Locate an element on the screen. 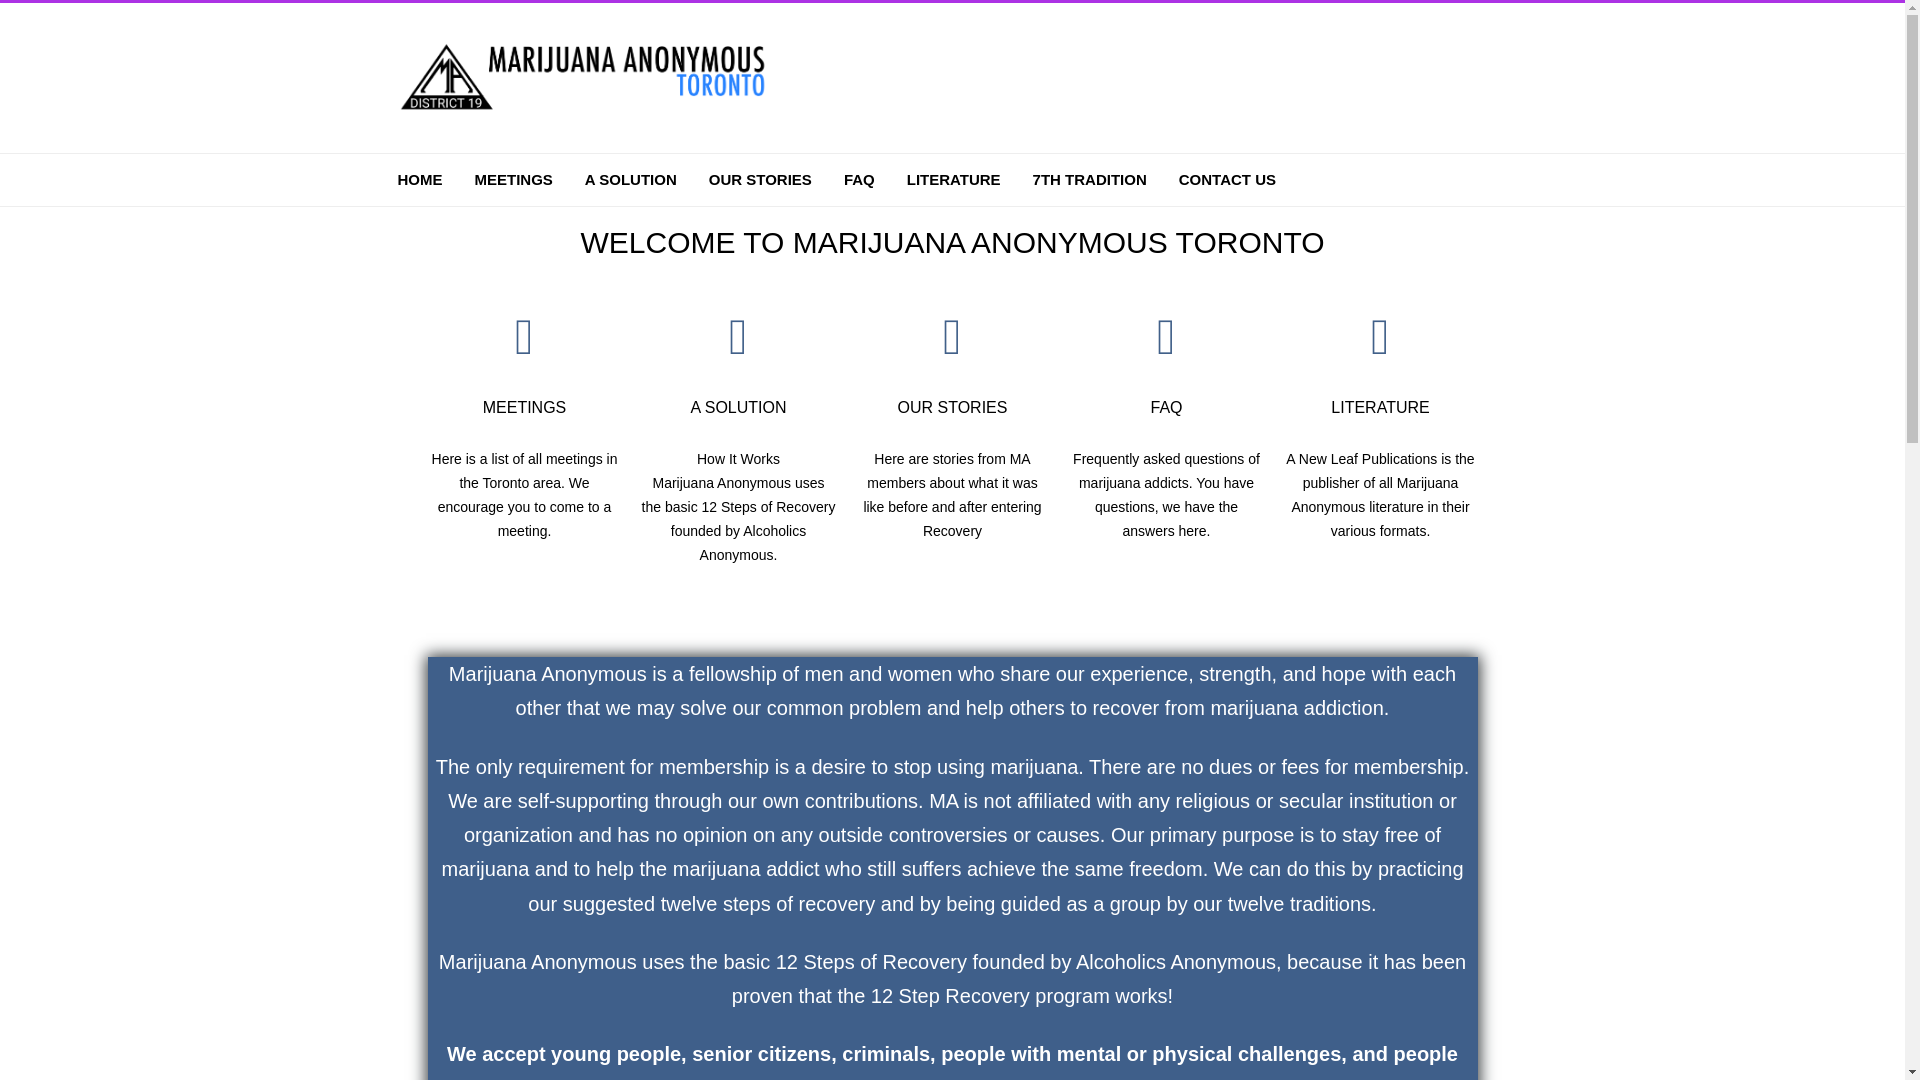 The width and height of the screenshot is (1920, 1080). FAQ is located at coordinates (1166, 406).